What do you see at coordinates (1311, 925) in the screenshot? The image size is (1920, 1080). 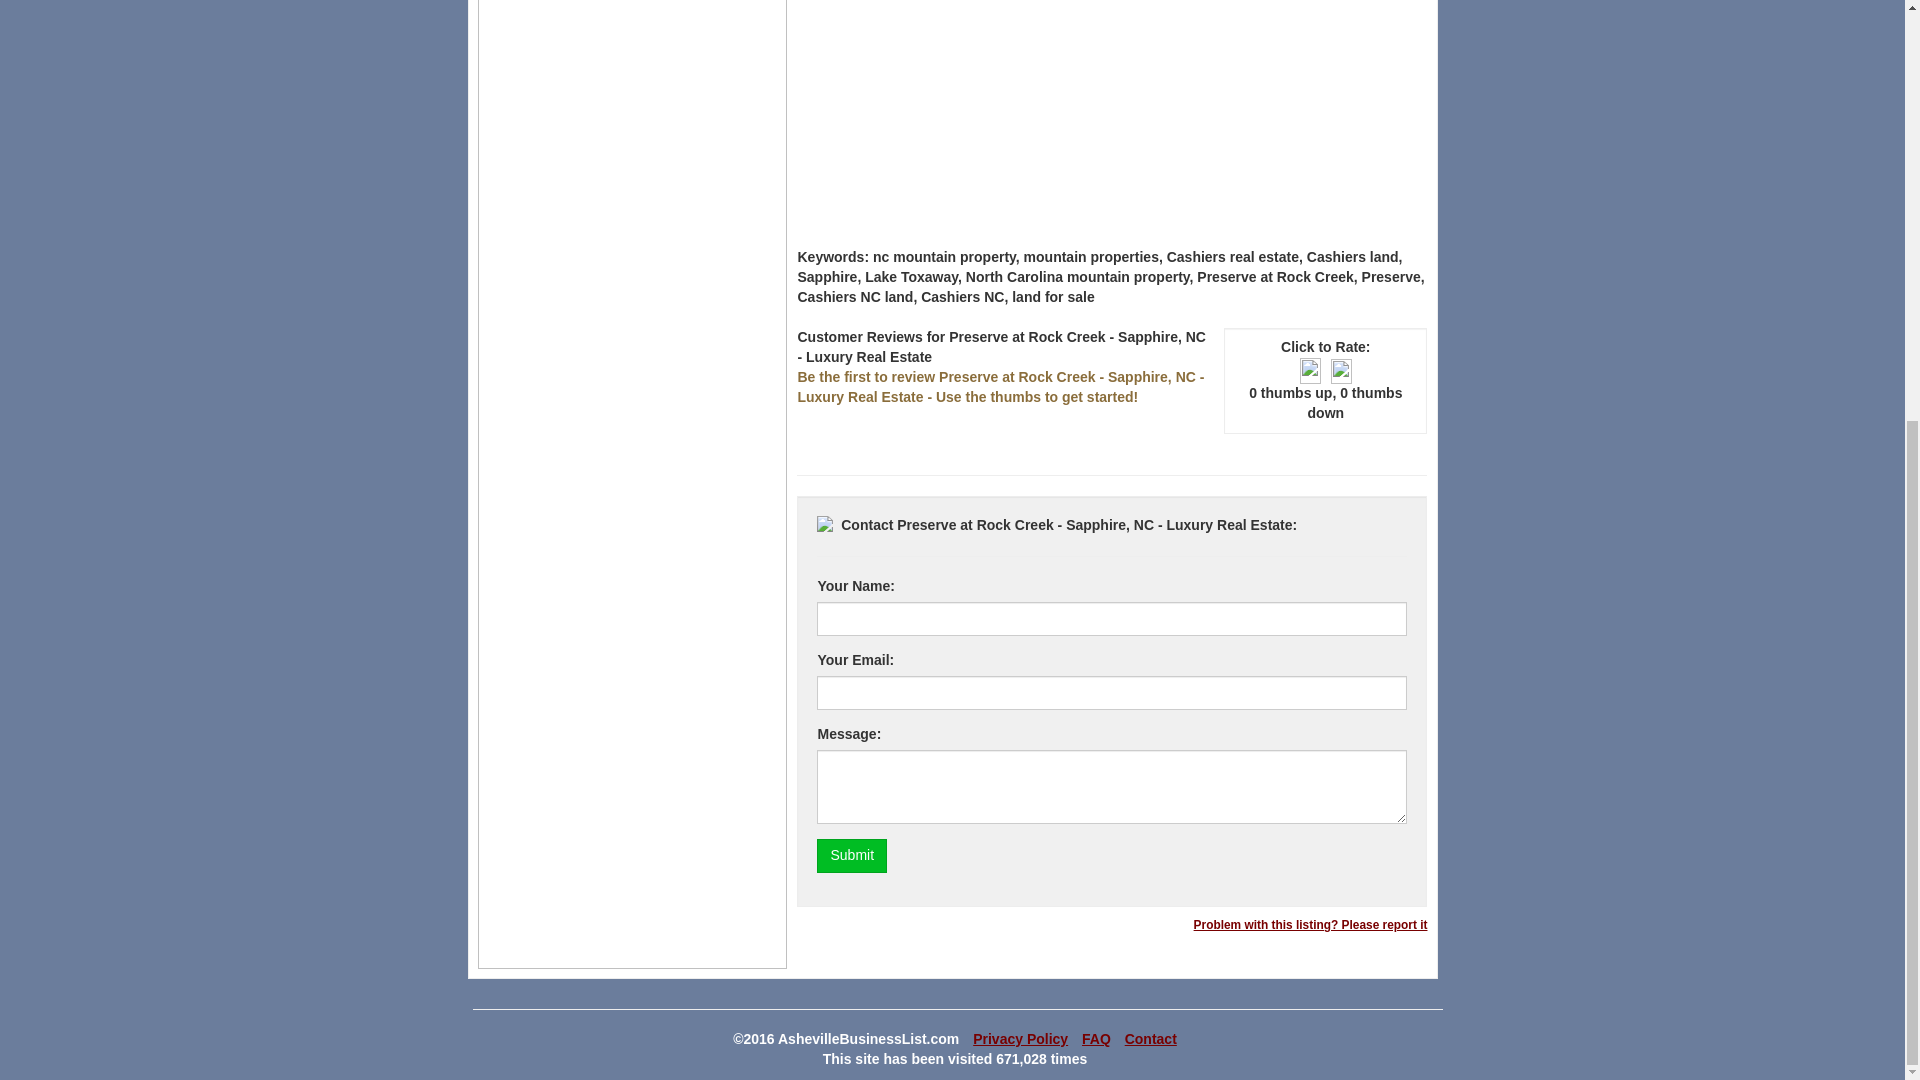 I see `Problem with this listing? Please report it` at bounding box center [1311, 925].